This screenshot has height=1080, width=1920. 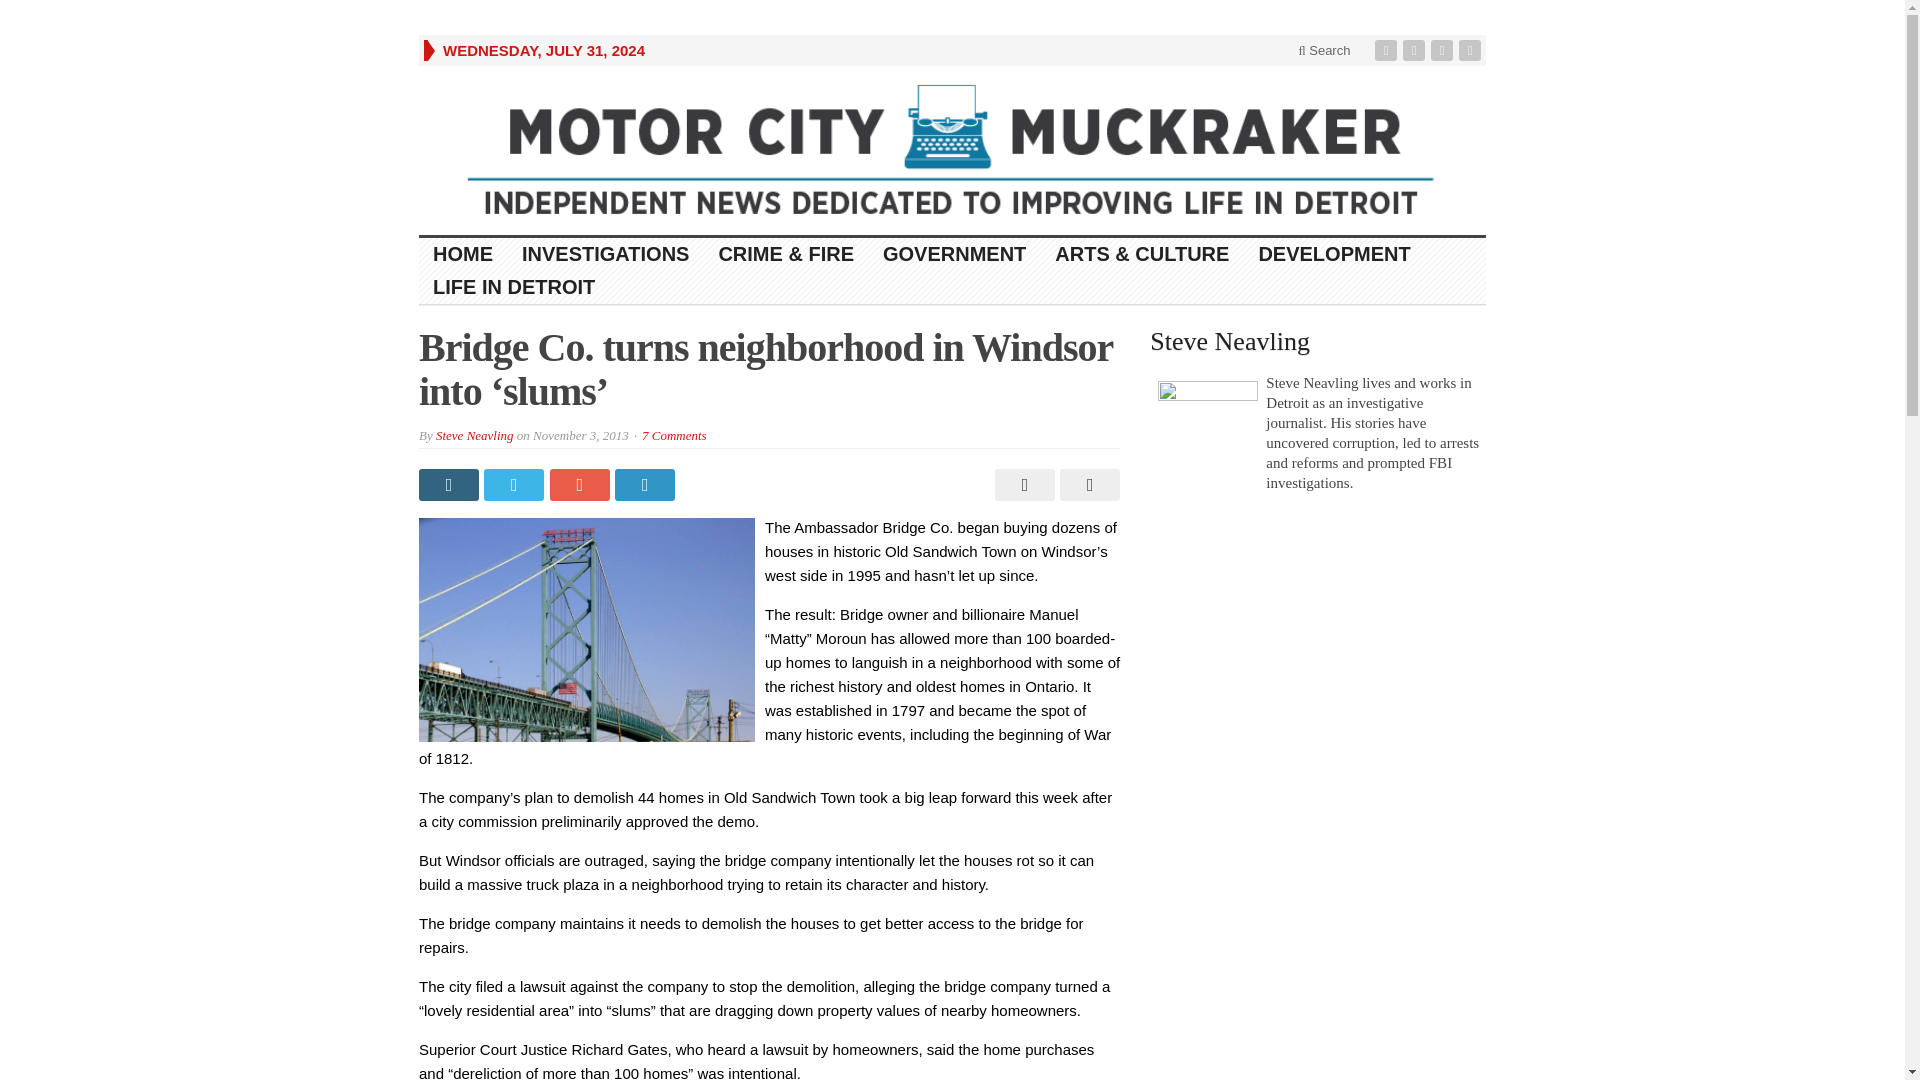 What do you see at coordinates (1416, 50) in the screenshot?
I see `Twitter` at bounding box center [1416, 50].